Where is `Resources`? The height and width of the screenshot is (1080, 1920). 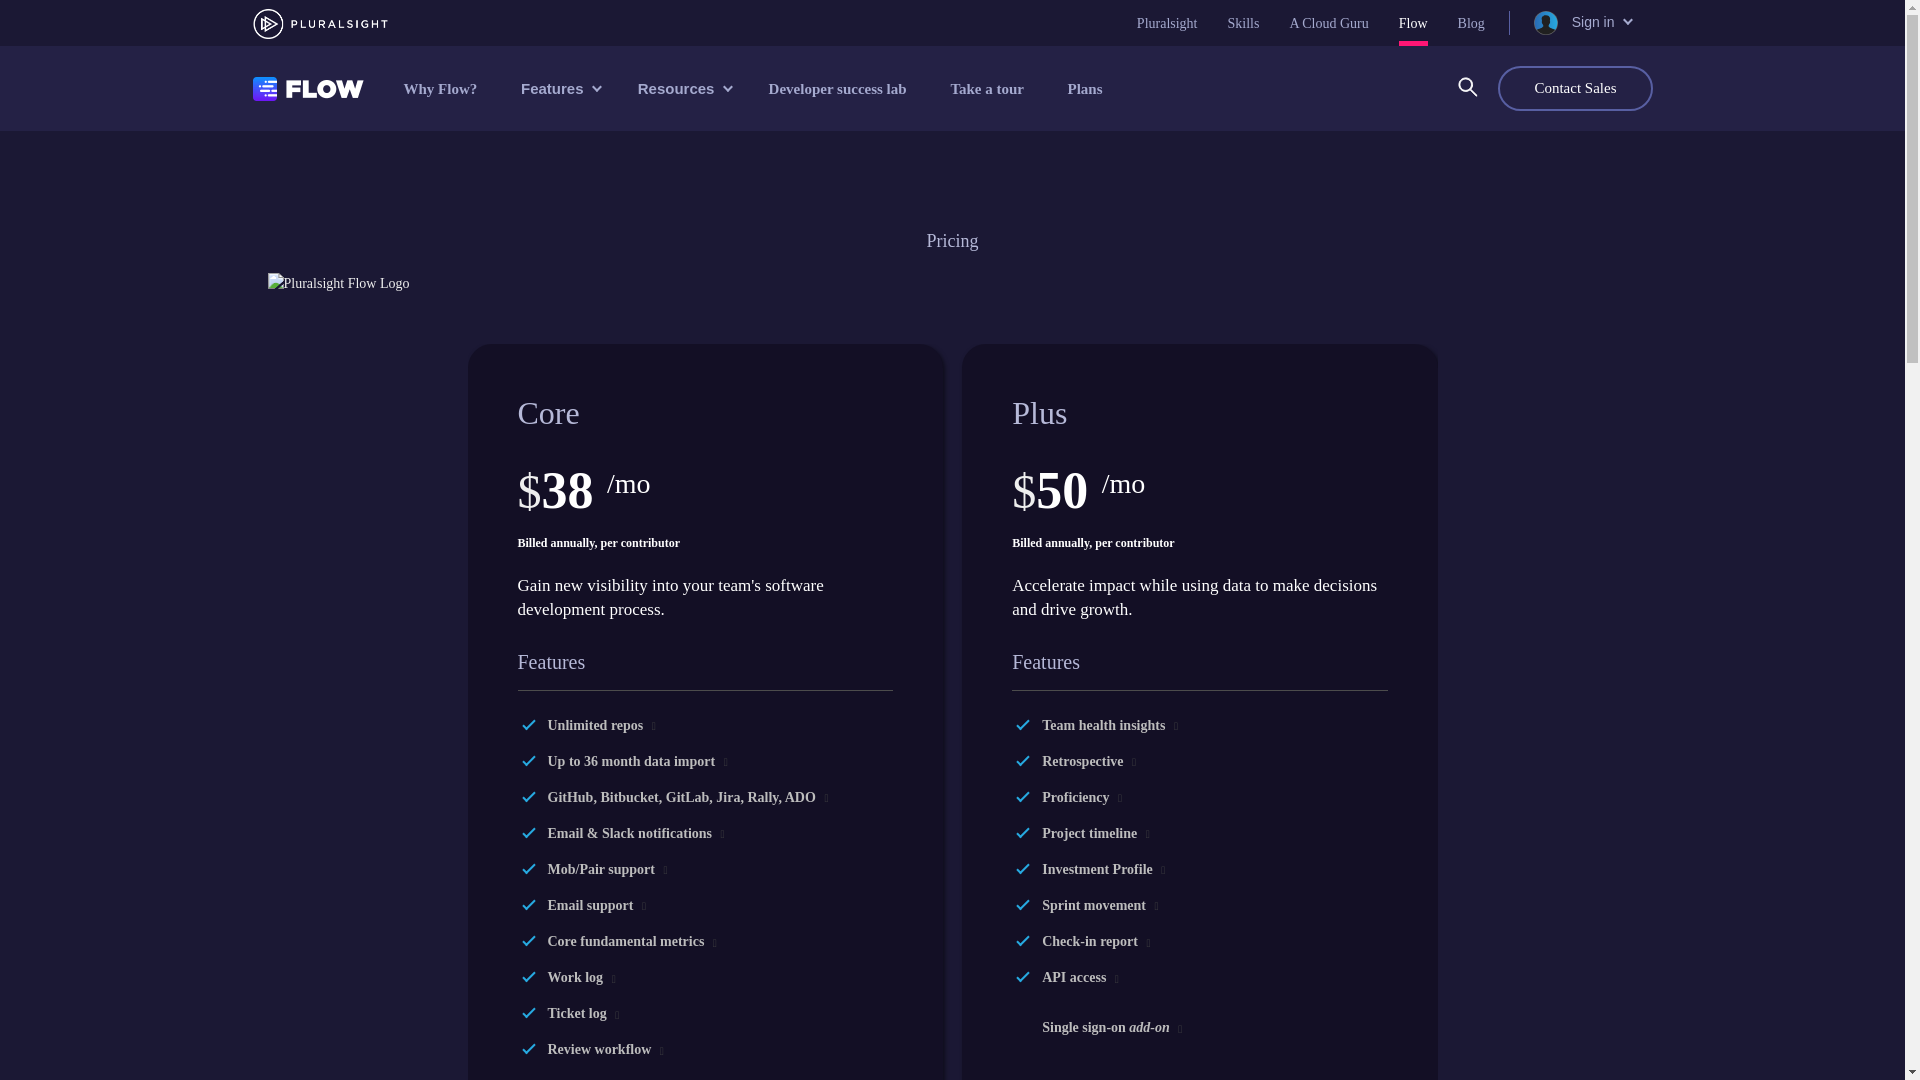
Resources is located at coordinates (683, 88).